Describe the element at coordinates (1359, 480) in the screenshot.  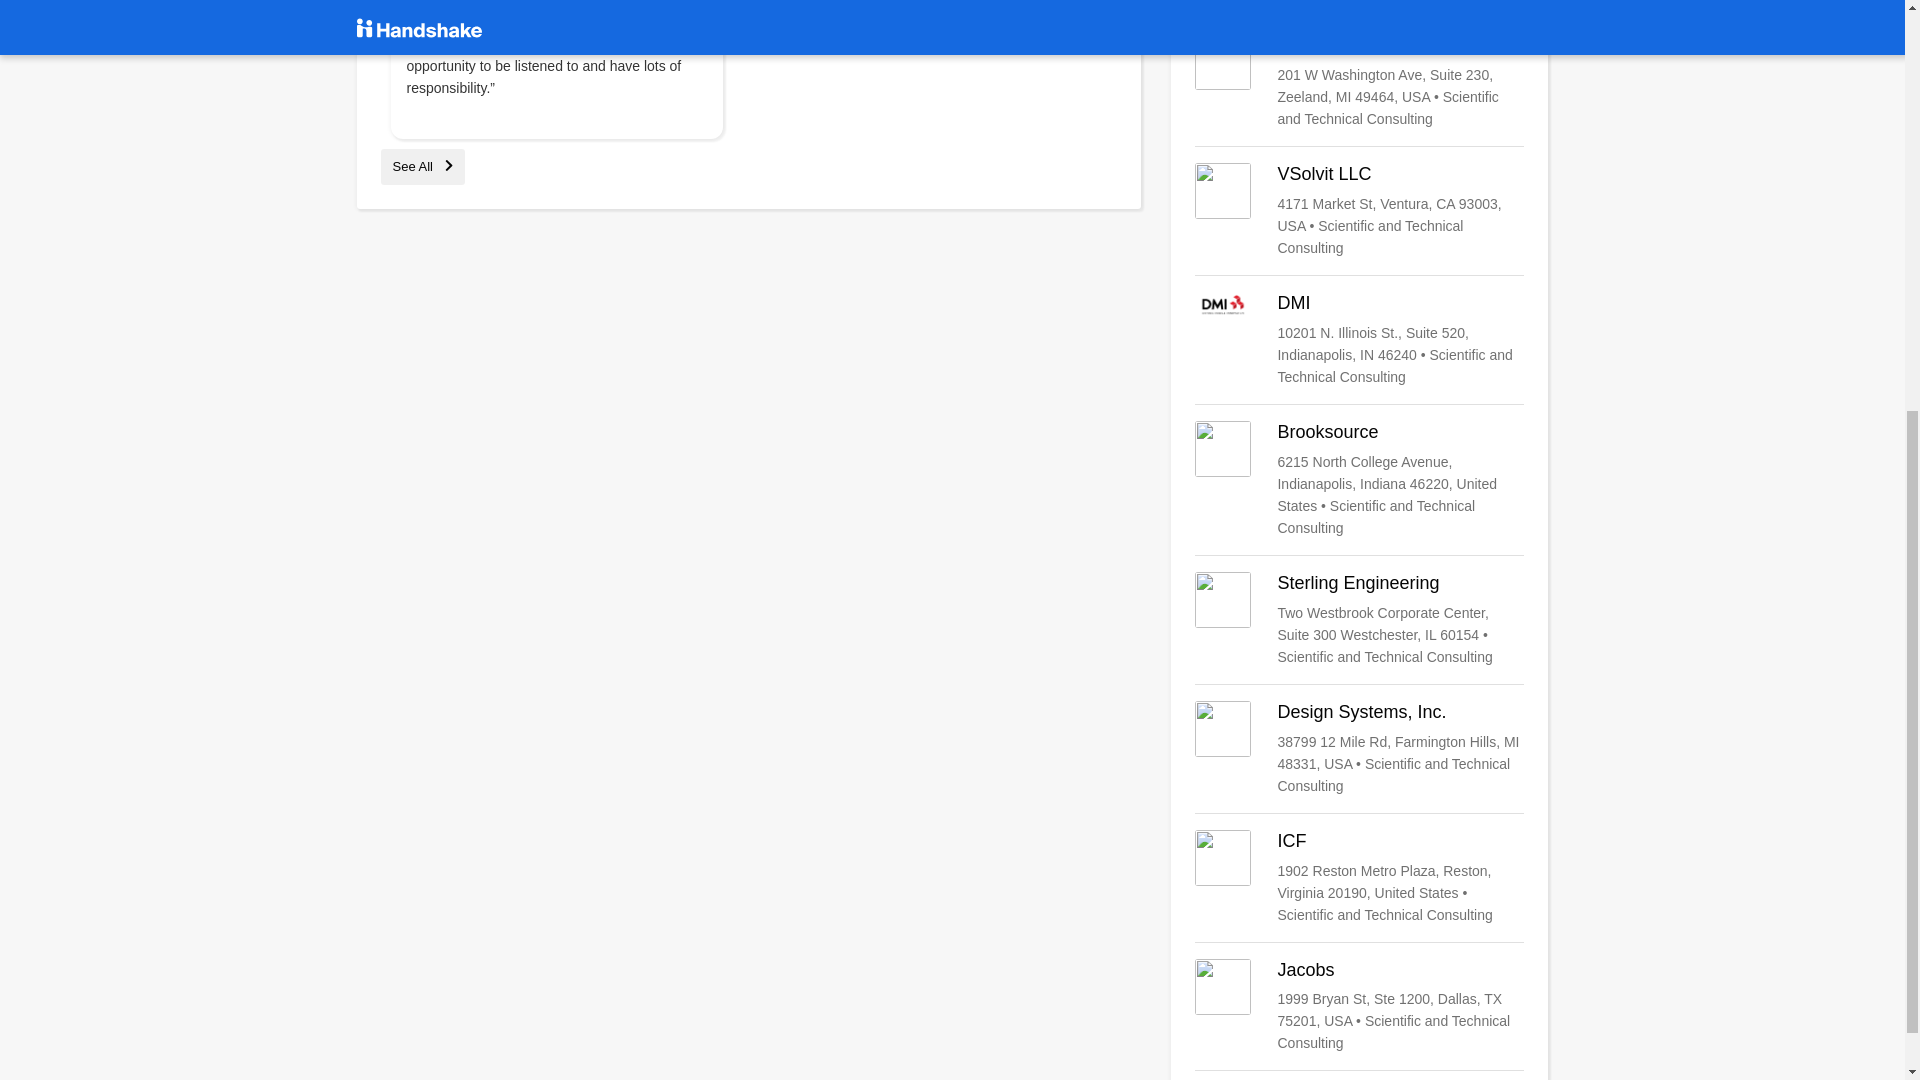
I see `Brooksource` at that location.